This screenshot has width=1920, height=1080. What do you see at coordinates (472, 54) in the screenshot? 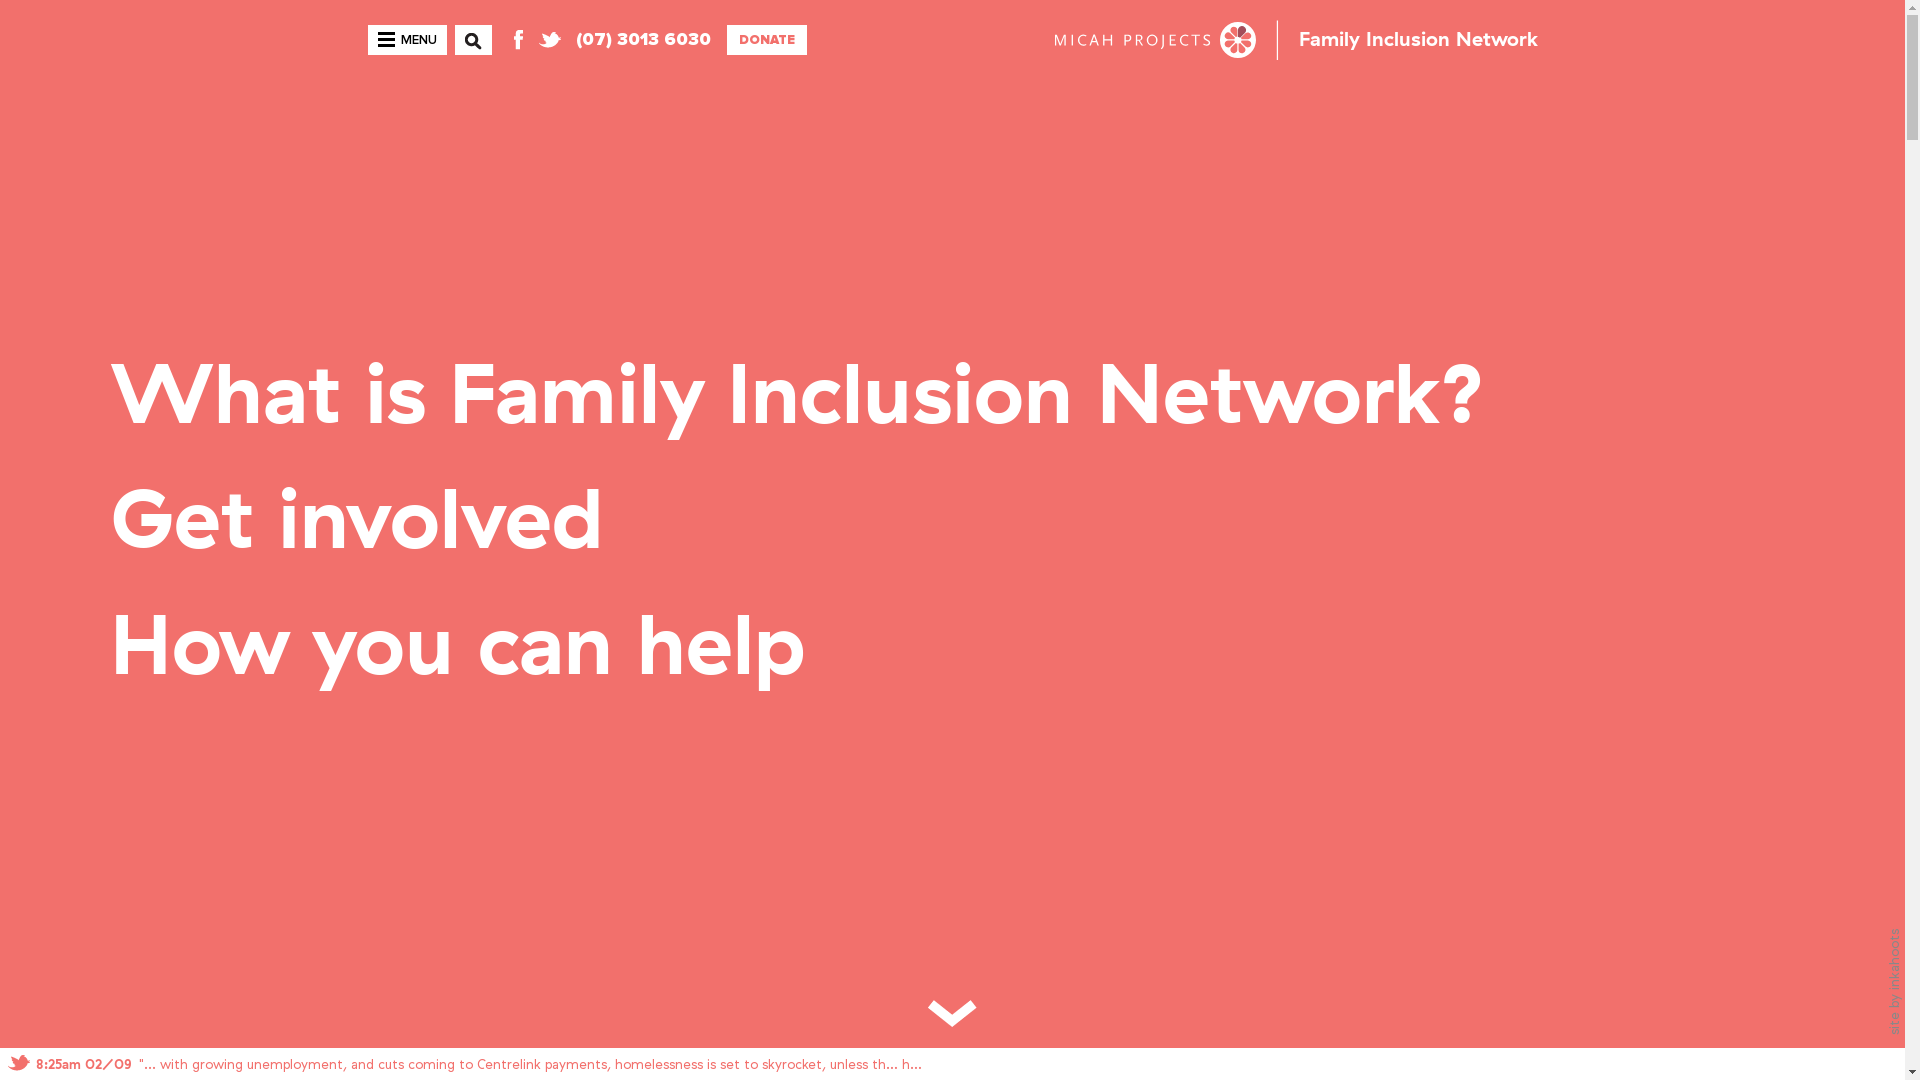
I see `SEARCH` at bounding box center [472, 54].